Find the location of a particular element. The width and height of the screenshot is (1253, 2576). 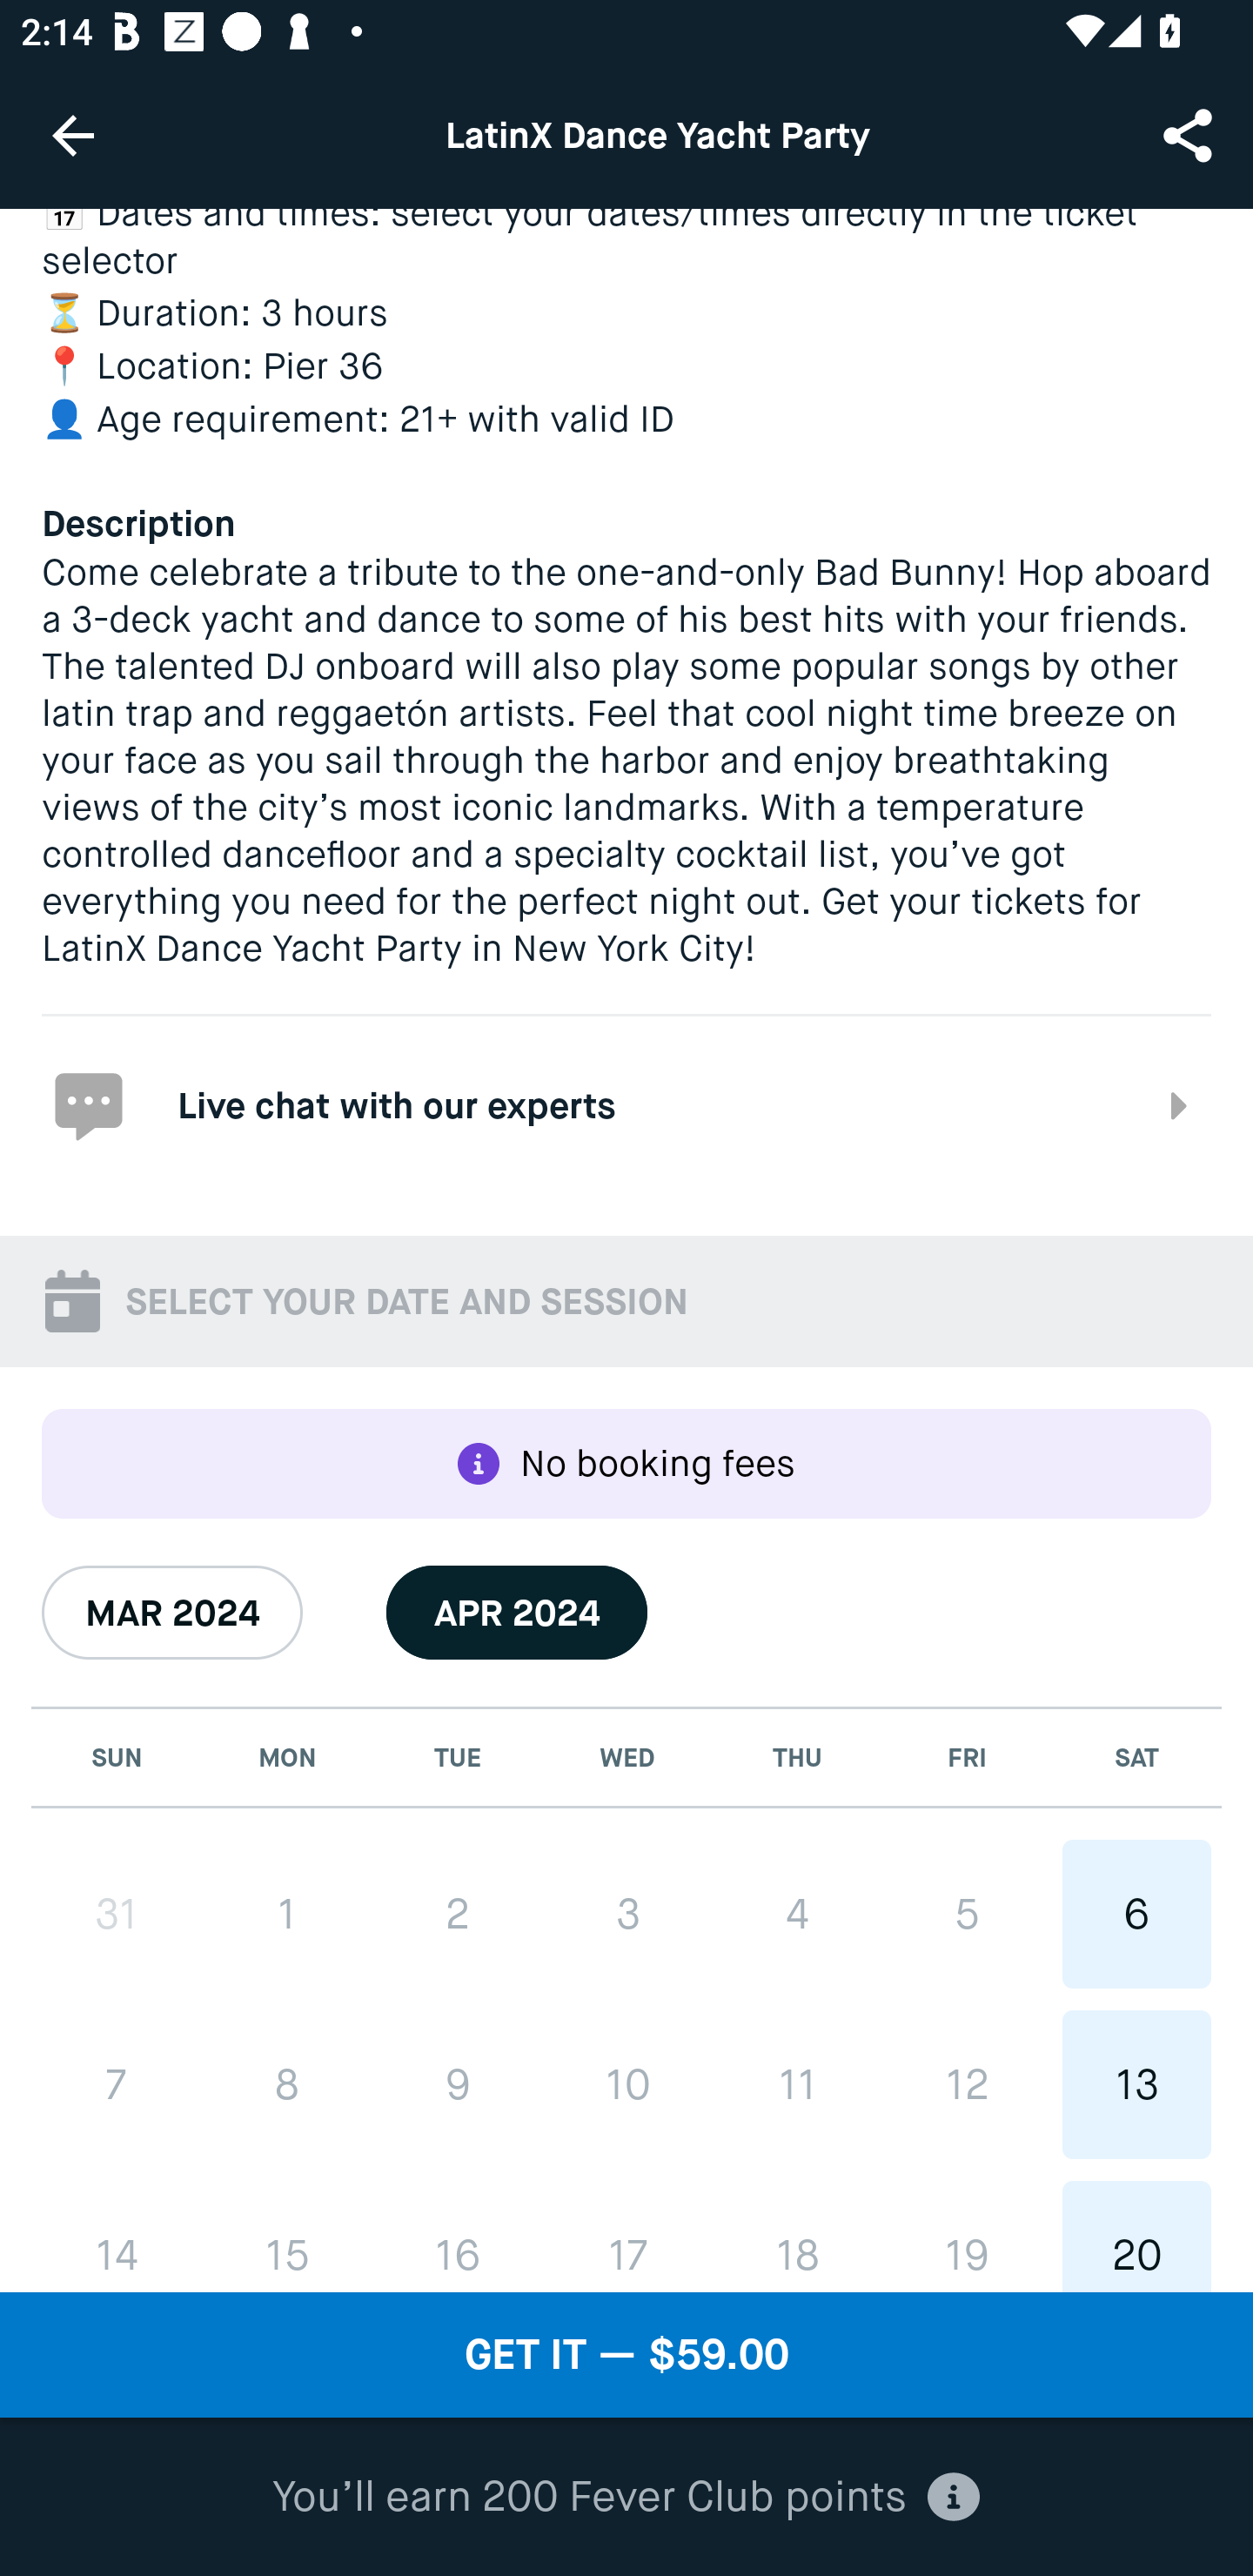

Share is located at coordinates (1190, 134).